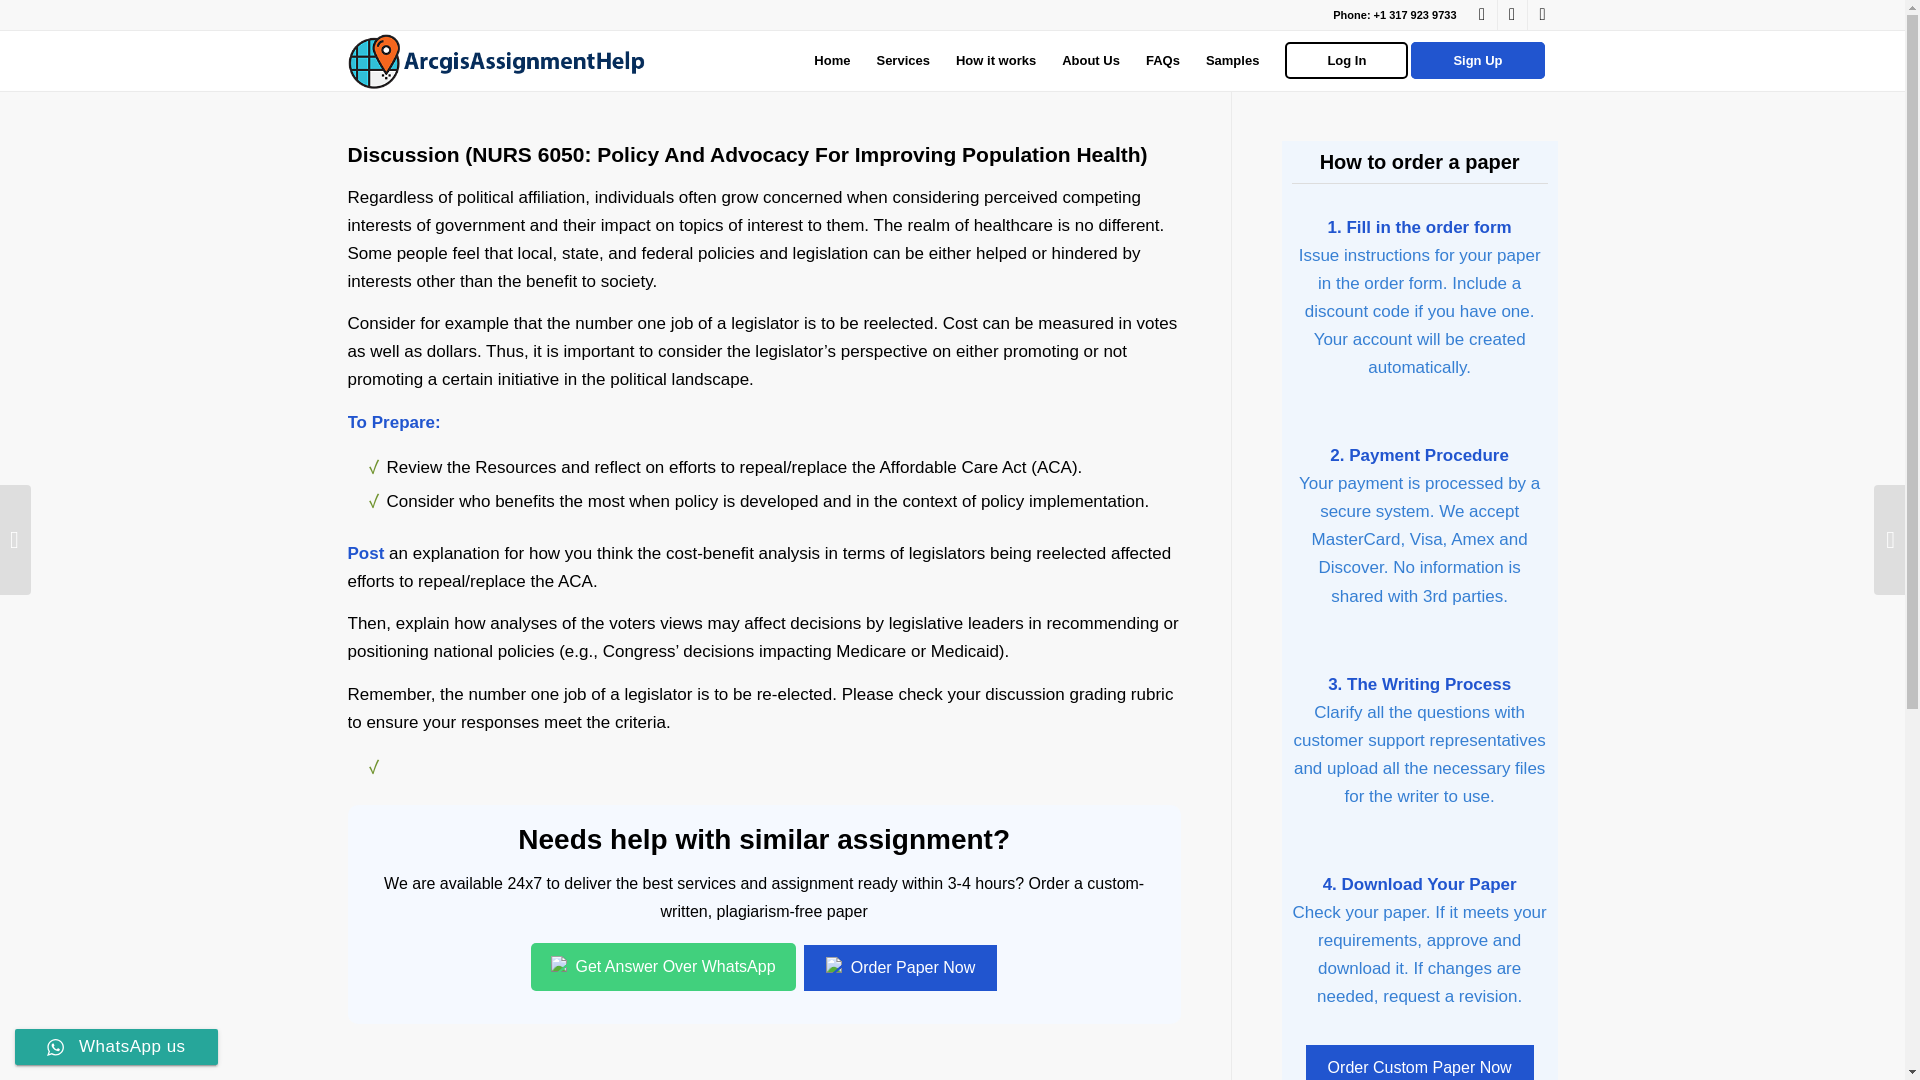  What do you see at coordinates (1484, 60) in the screenshot?
I see `Sign Up` at bounding box center [1484, 60].